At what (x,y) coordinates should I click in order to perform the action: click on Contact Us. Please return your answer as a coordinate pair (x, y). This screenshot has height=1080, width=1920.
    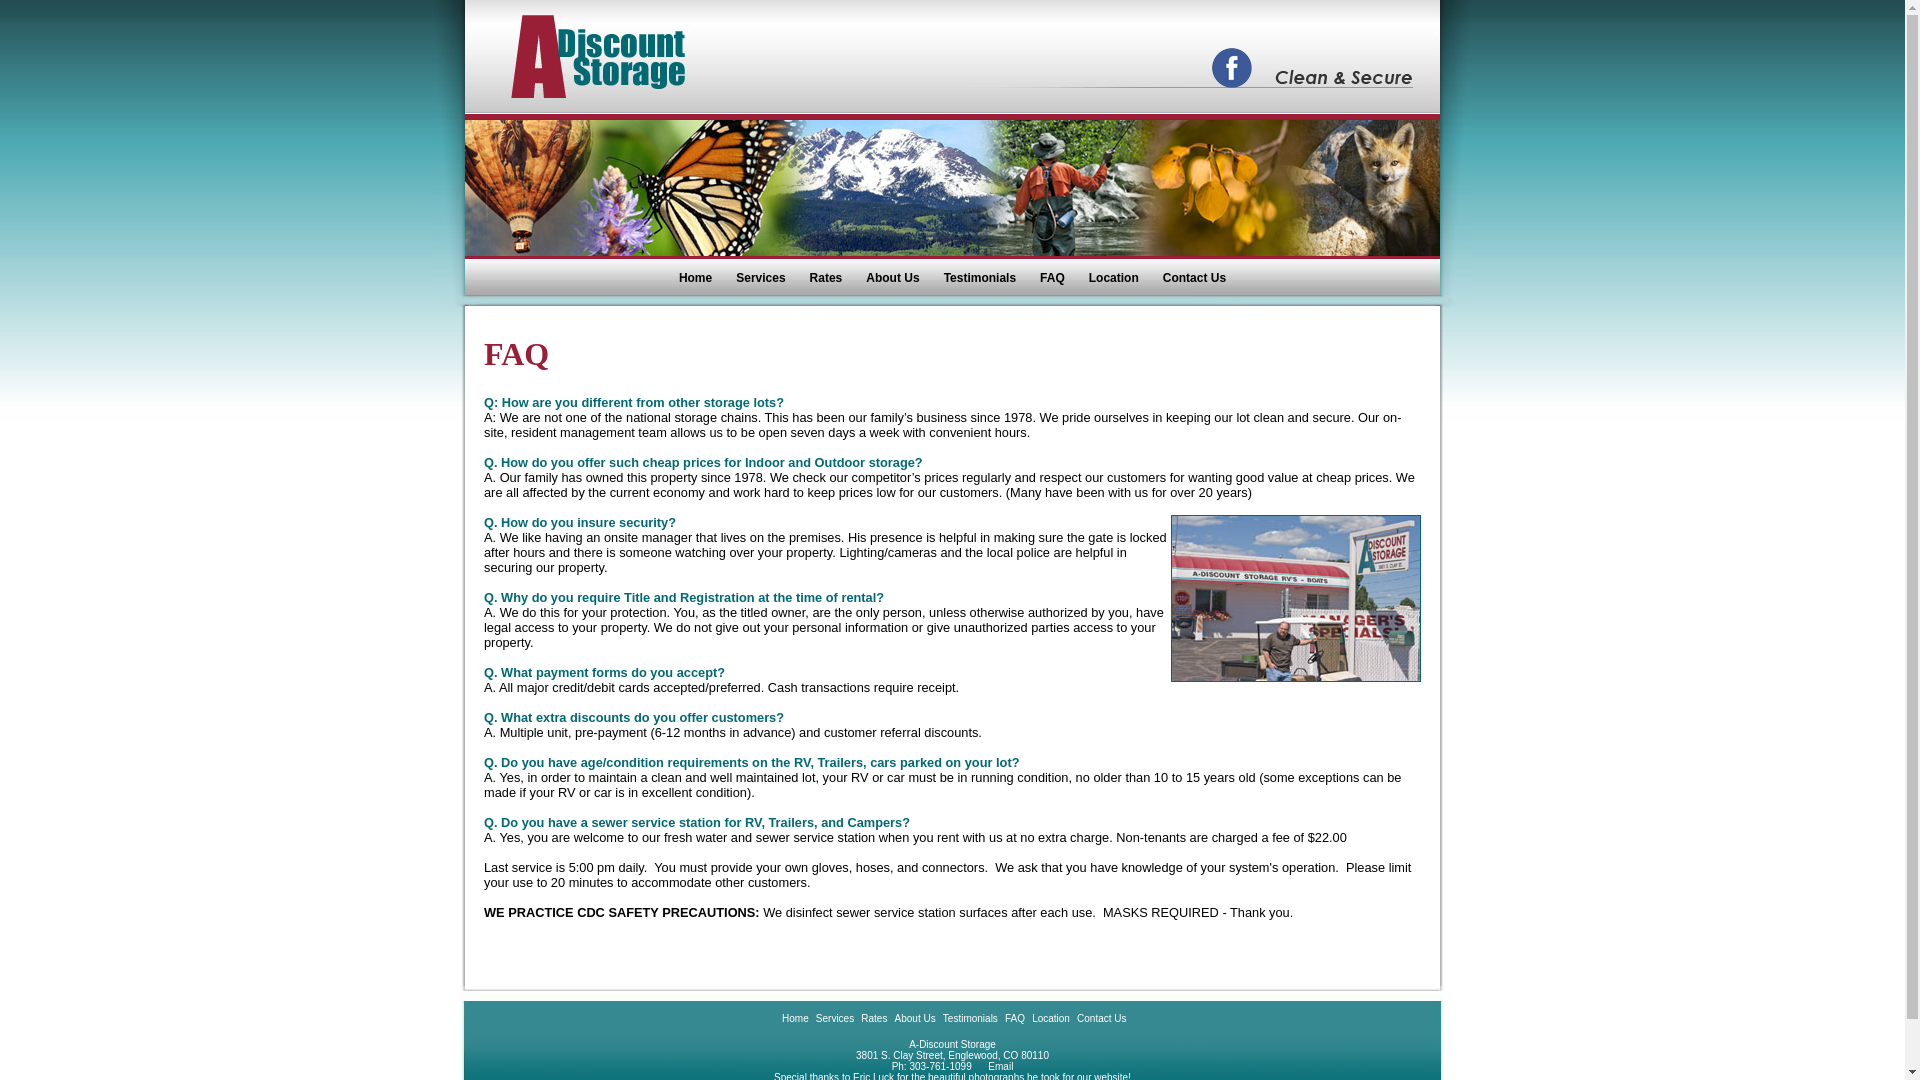
    Looking at the image, I should click on (1194, 278).